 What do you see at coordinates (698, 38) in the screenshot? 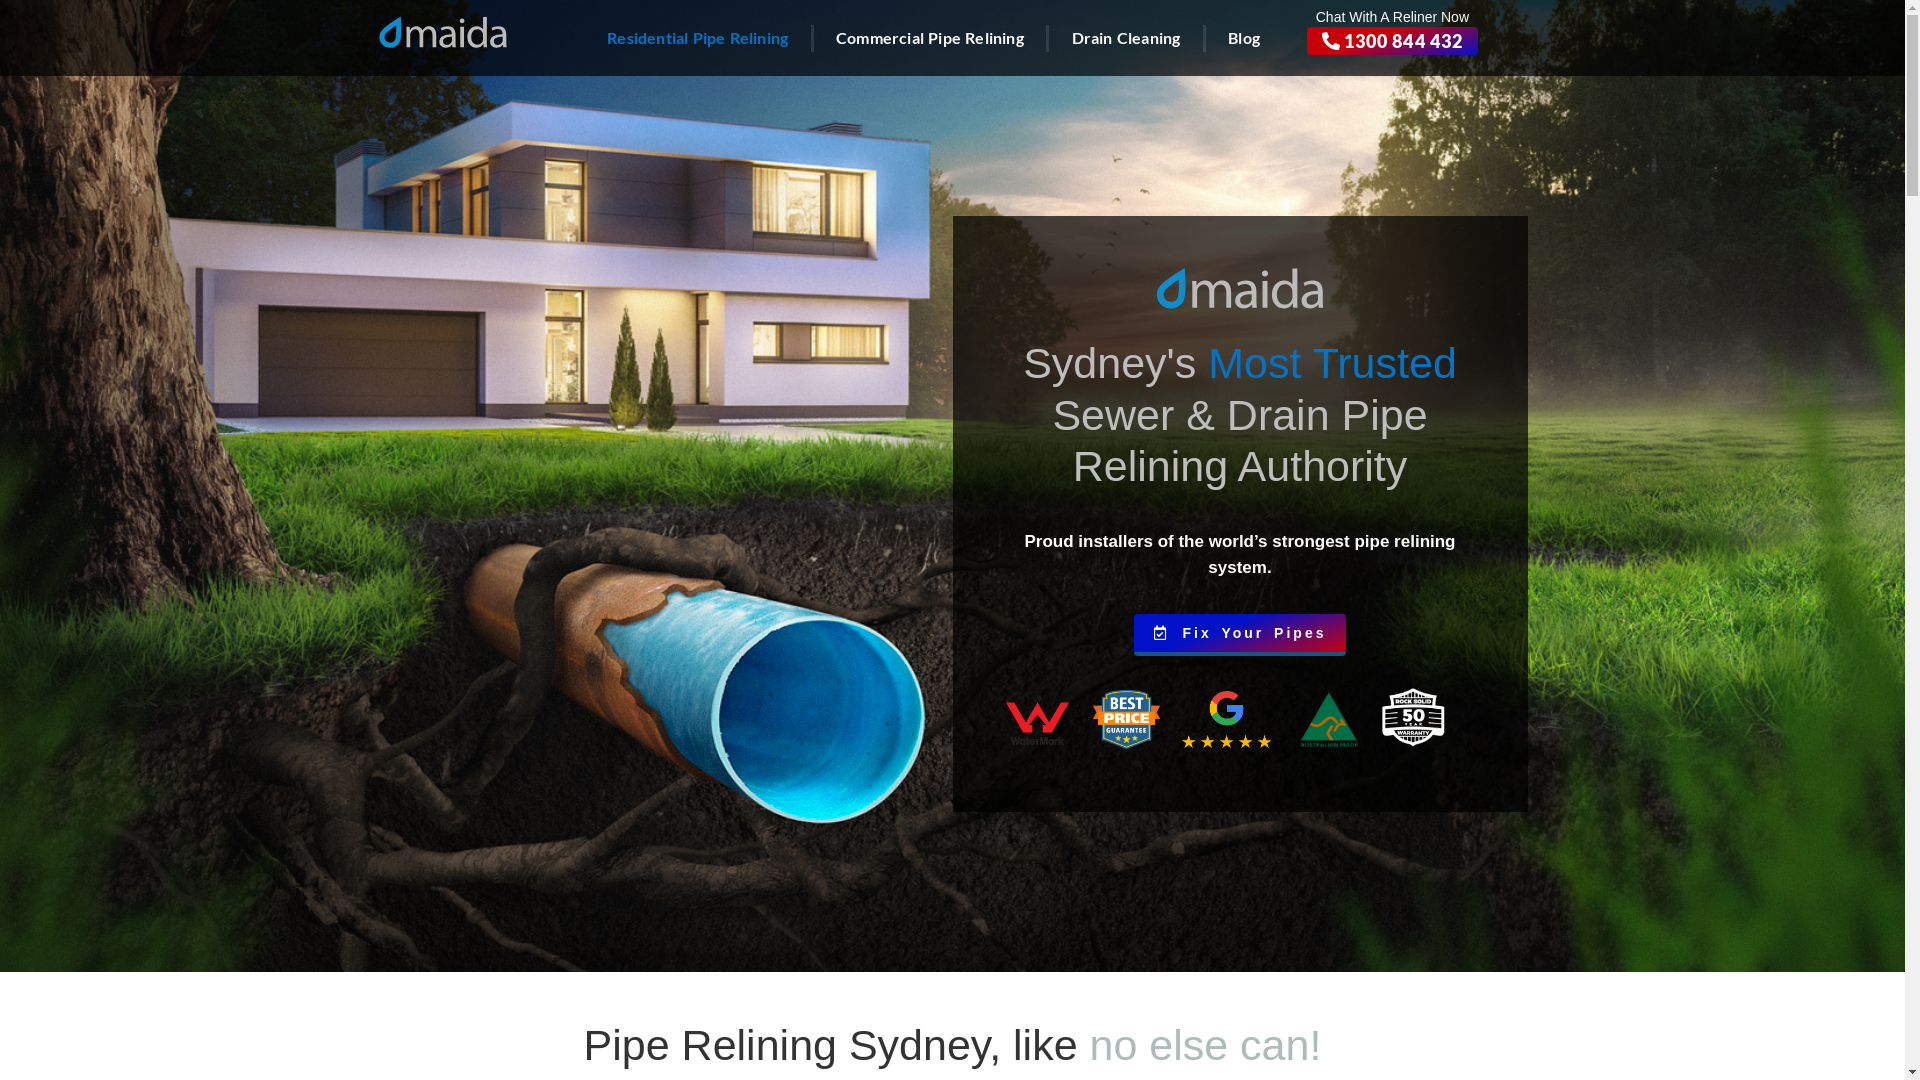
I see `Residential Pipe Relining` at bounding box center [698, 38].